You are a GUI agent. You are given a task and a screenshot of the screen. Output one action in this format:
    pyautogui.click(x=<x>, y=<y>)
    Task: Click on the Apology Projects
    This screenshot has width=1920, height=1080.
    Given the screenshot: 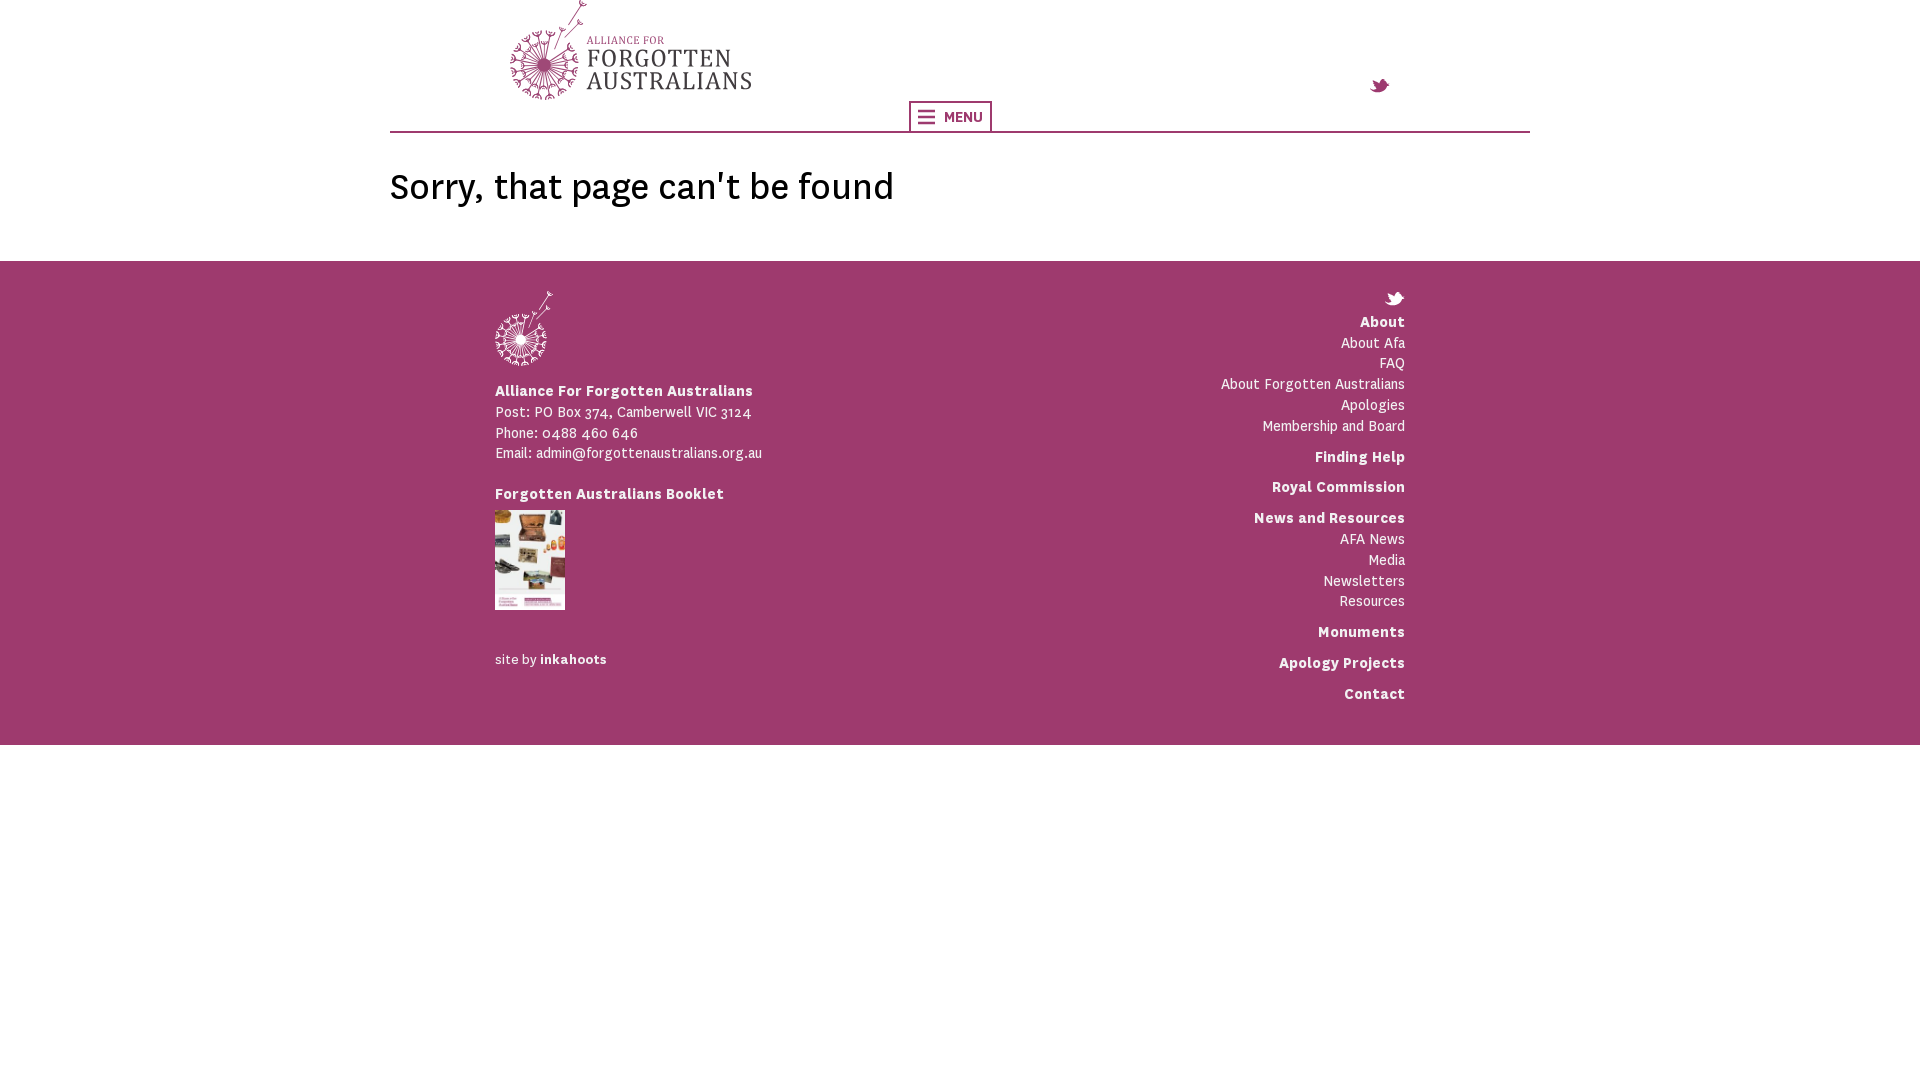 What is the action you would take?
    pyautogui.click(x=1342, y=663)
    